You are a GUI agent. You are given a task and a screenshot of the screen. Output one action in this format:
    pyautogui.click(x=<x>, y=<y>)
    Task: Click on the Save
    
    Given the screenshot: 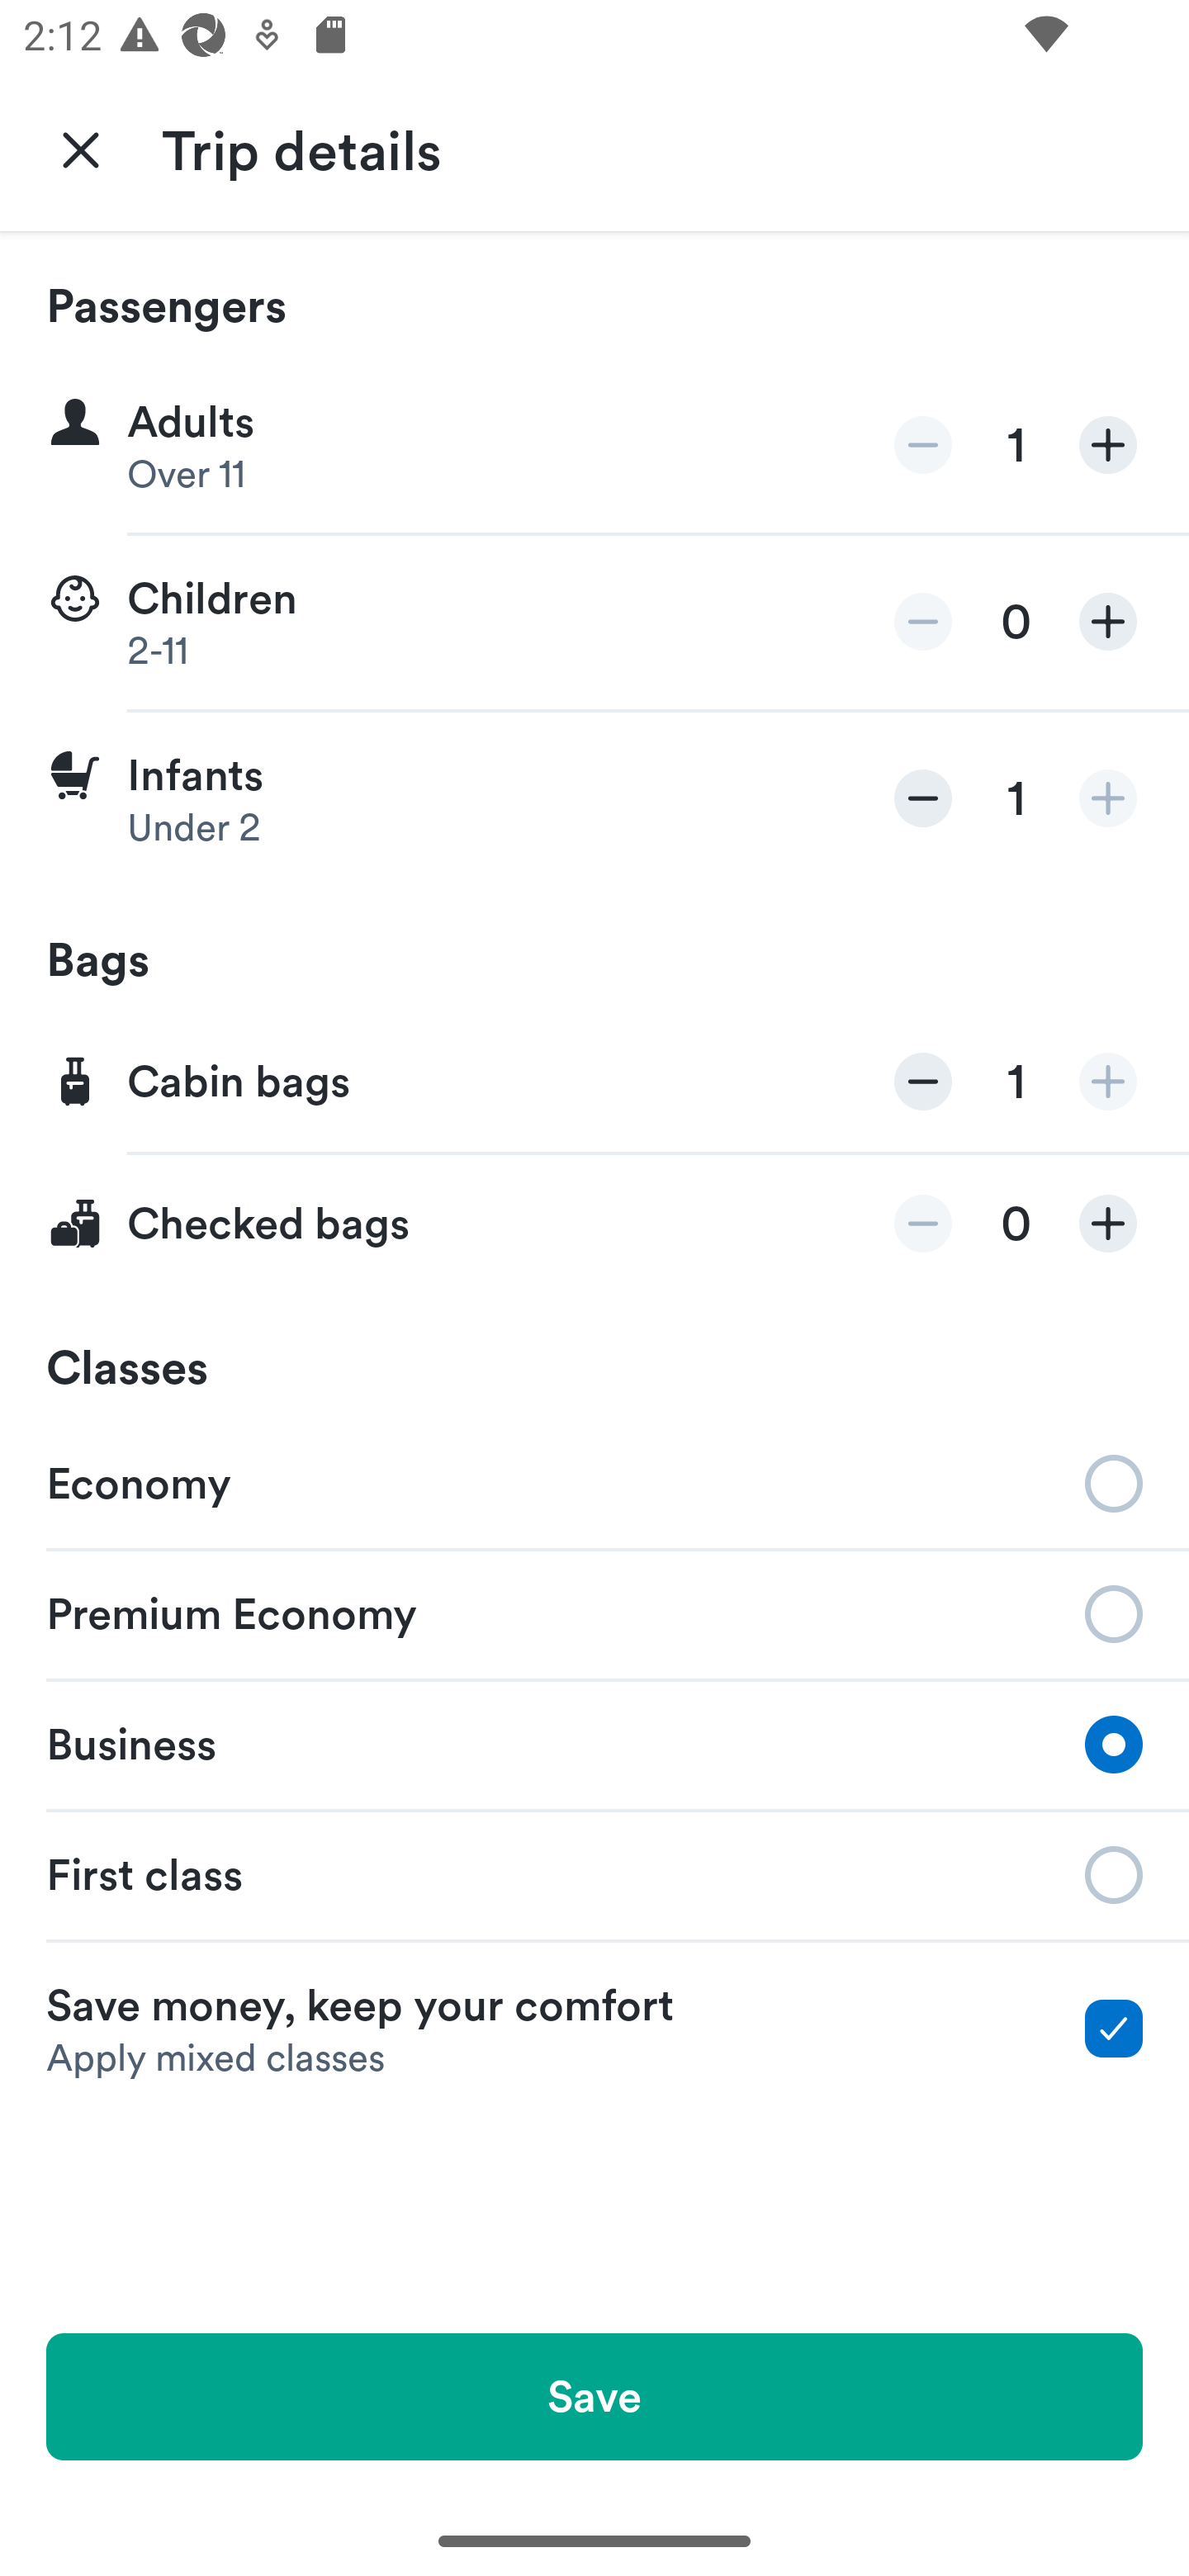 What is the action you would take?
    pyautogui.click(x=594, y=2396)
    